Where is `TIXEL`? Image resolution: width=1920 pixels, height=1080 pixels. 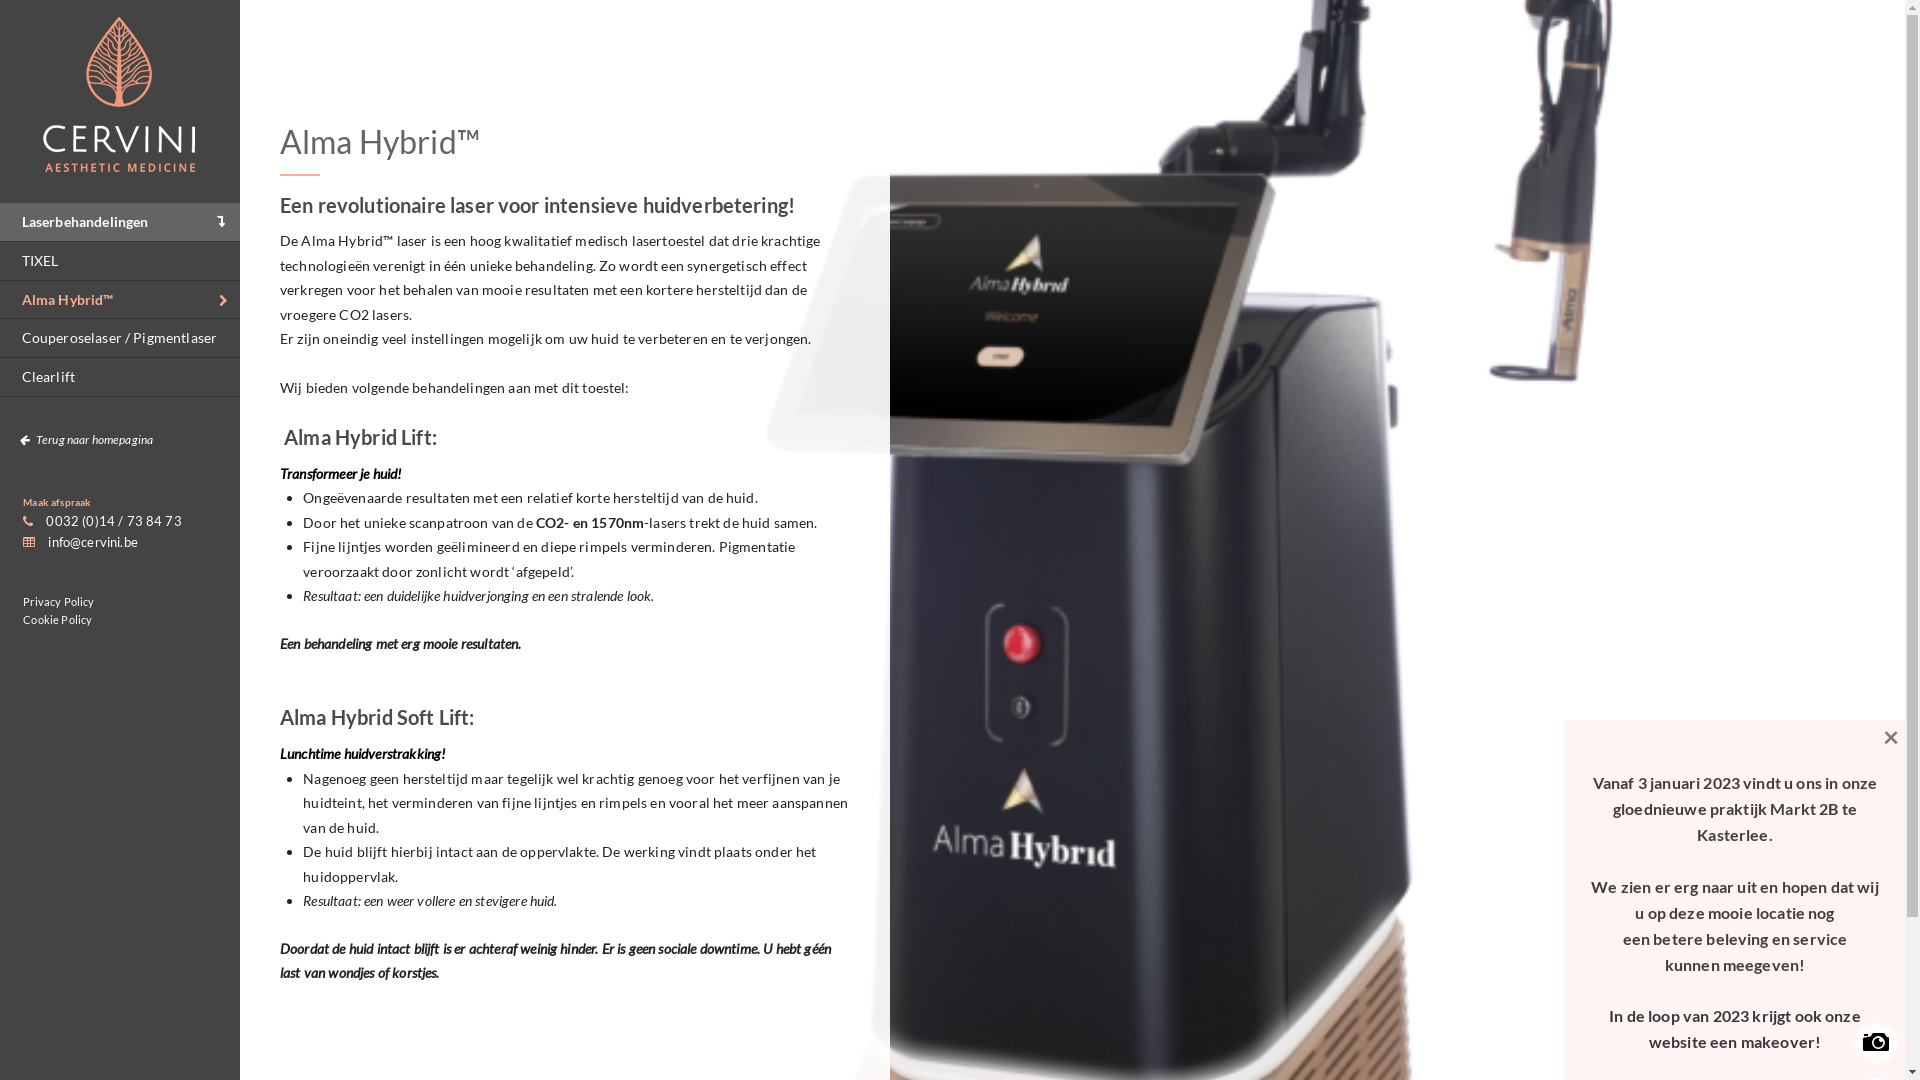 TIXEL is located at coordinates (120, 261).